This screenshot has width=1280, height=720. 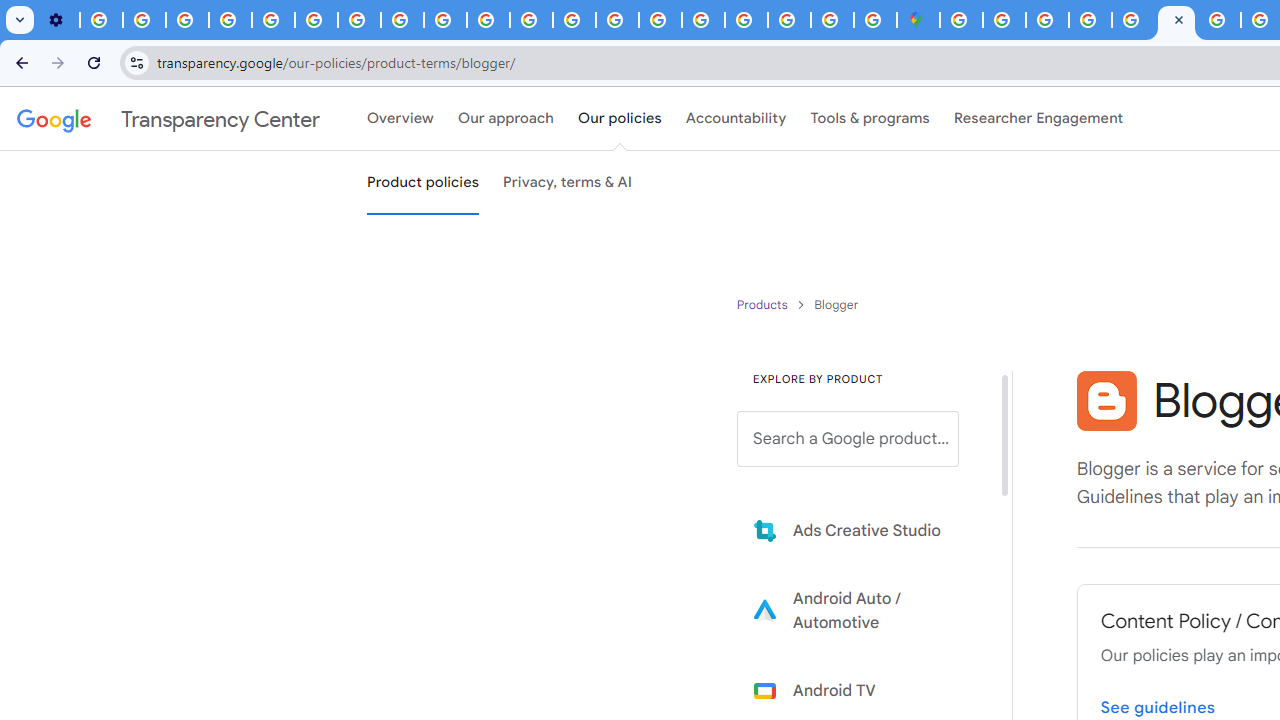 What do you see at coordinates (1220, 20) in the screenshot?
I see `Privacy Help Center - Policies Help` at bounding box center [1220, 20].